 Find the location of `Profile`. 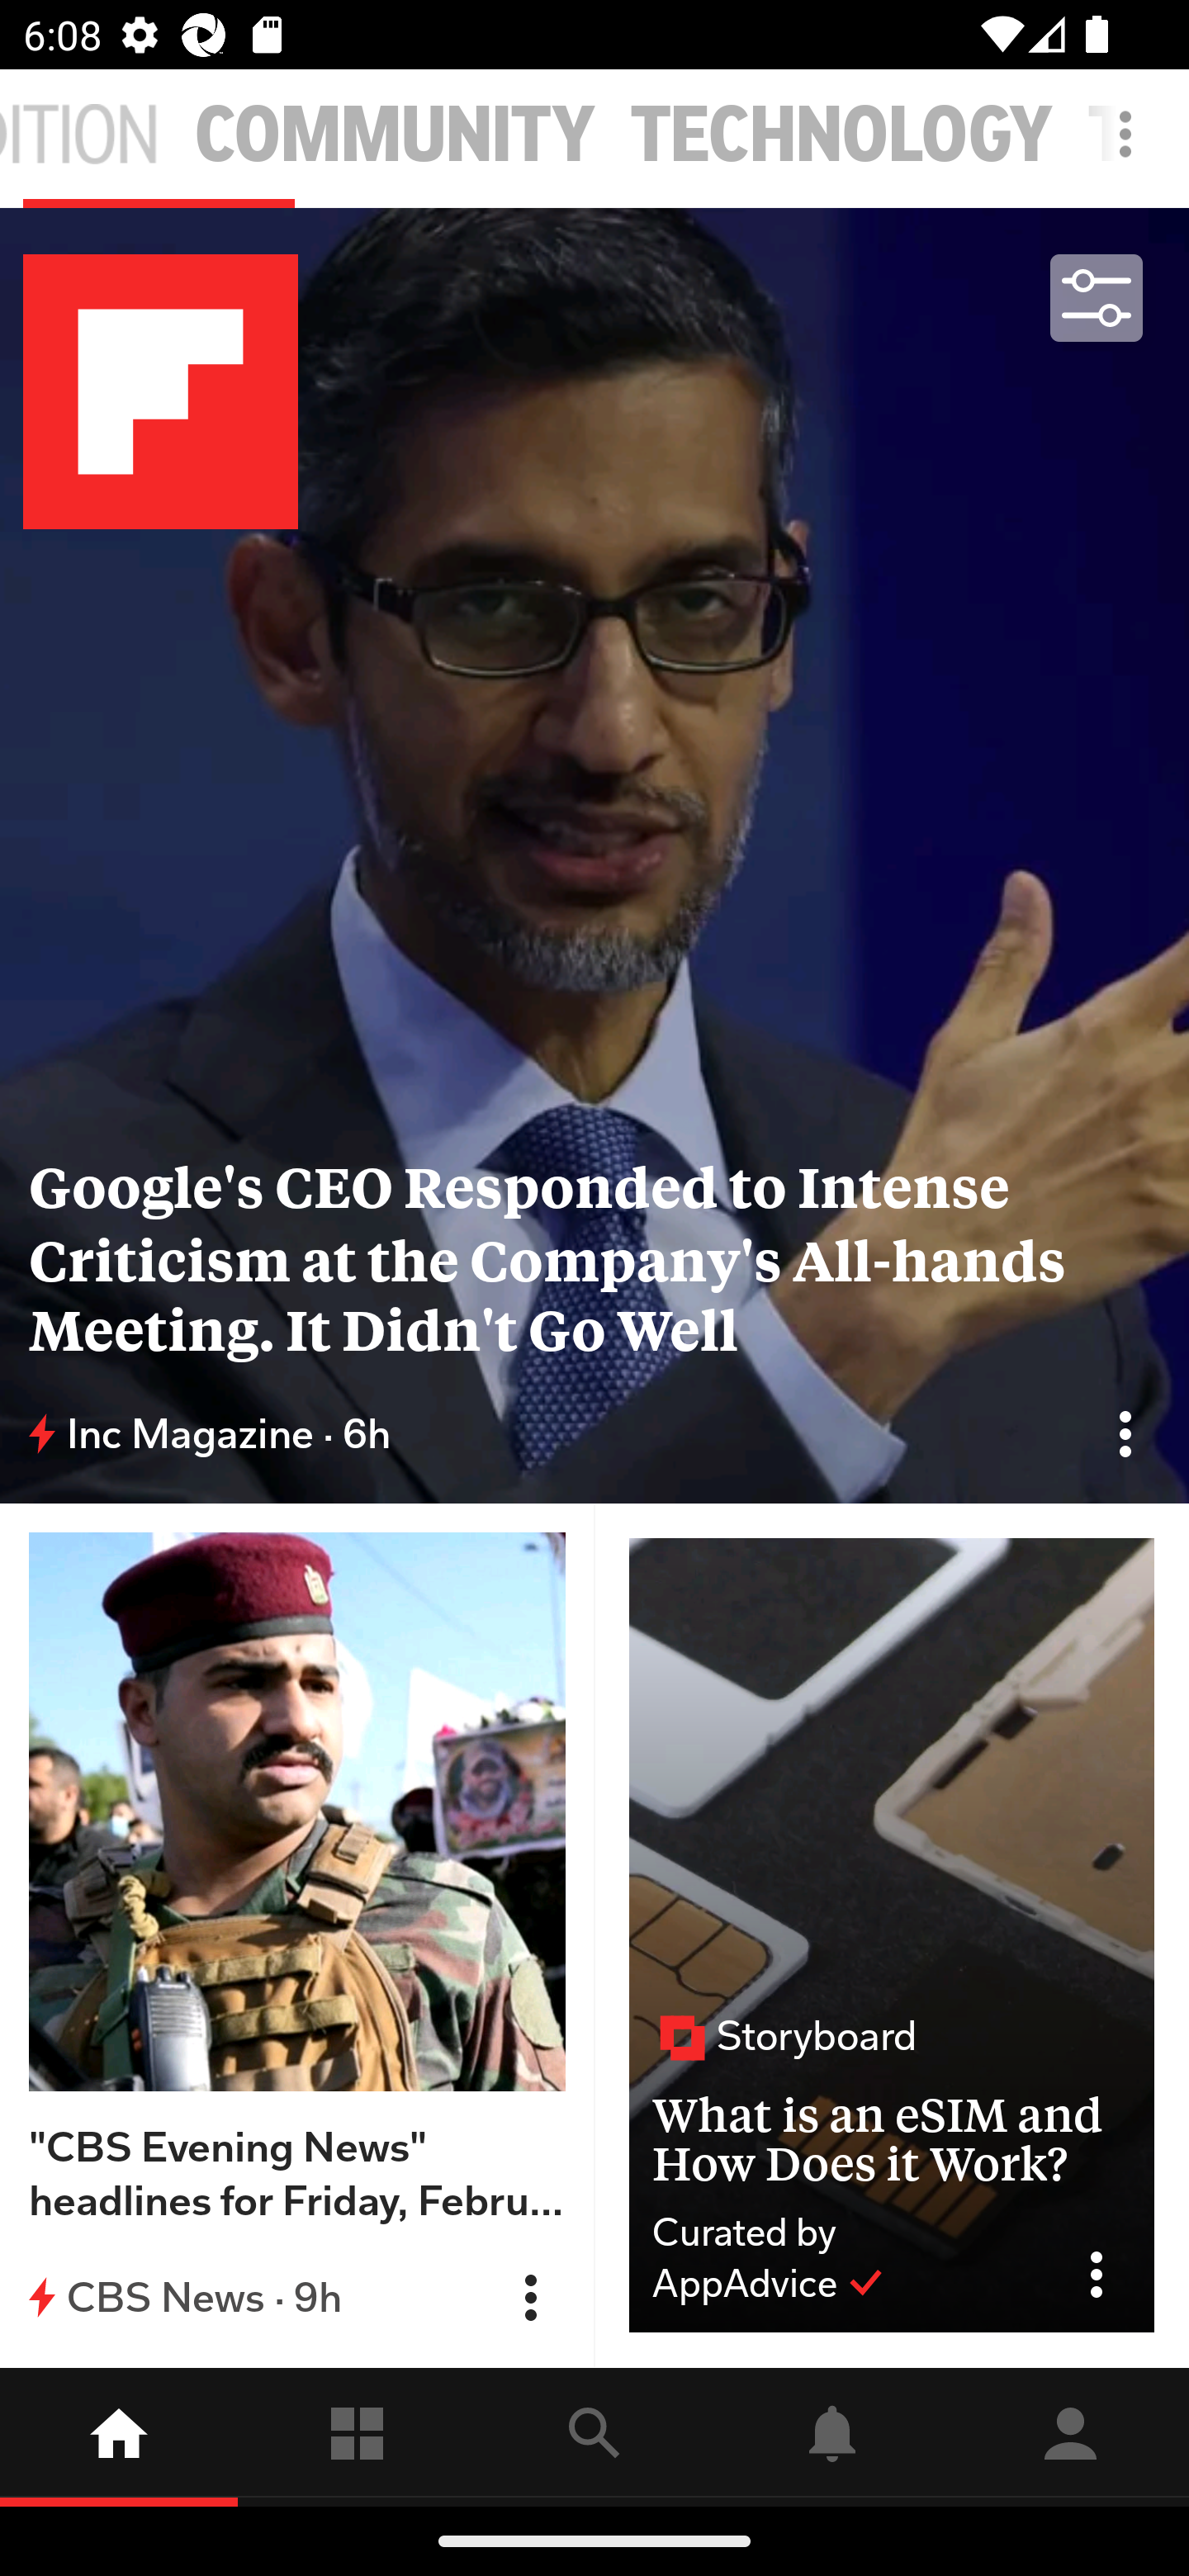

Profile is located at coordinates (1070, 2436).